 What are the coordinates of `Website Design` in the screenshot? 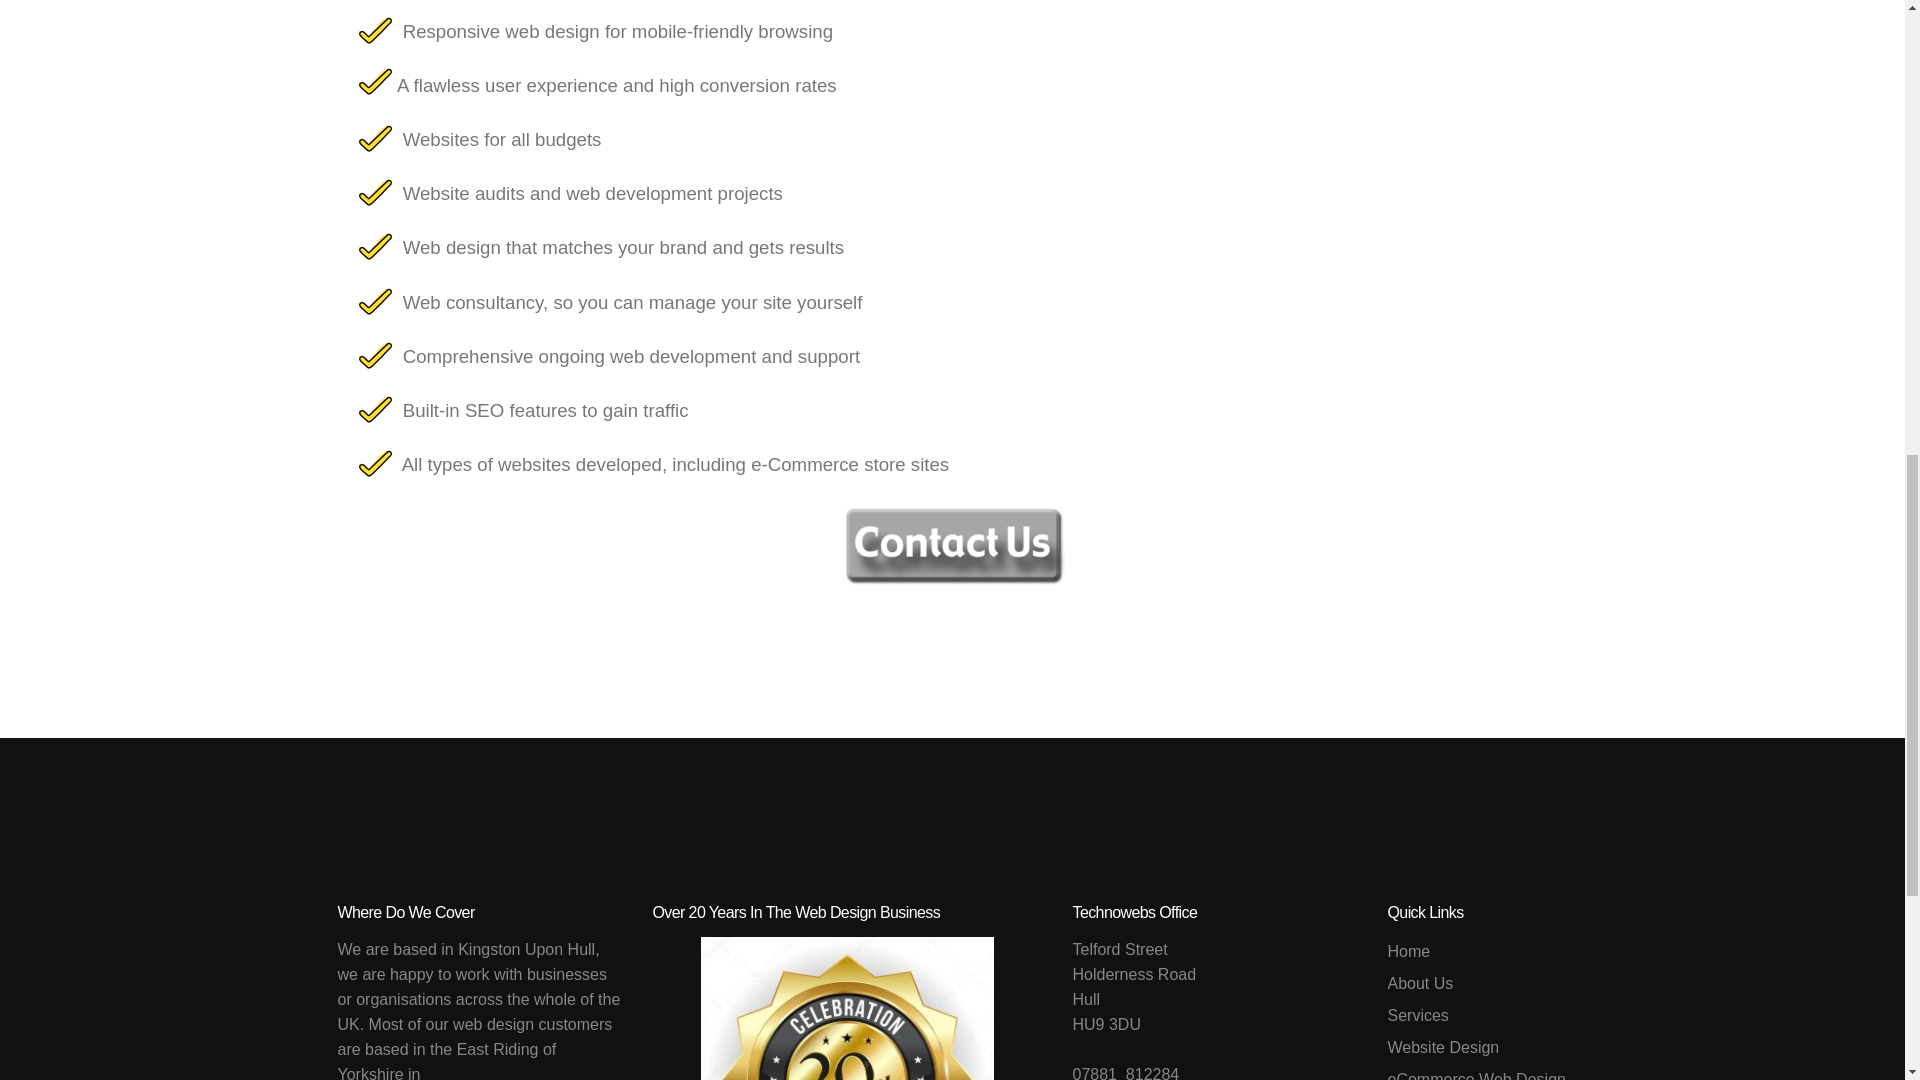 It's located at (1476, 1047).